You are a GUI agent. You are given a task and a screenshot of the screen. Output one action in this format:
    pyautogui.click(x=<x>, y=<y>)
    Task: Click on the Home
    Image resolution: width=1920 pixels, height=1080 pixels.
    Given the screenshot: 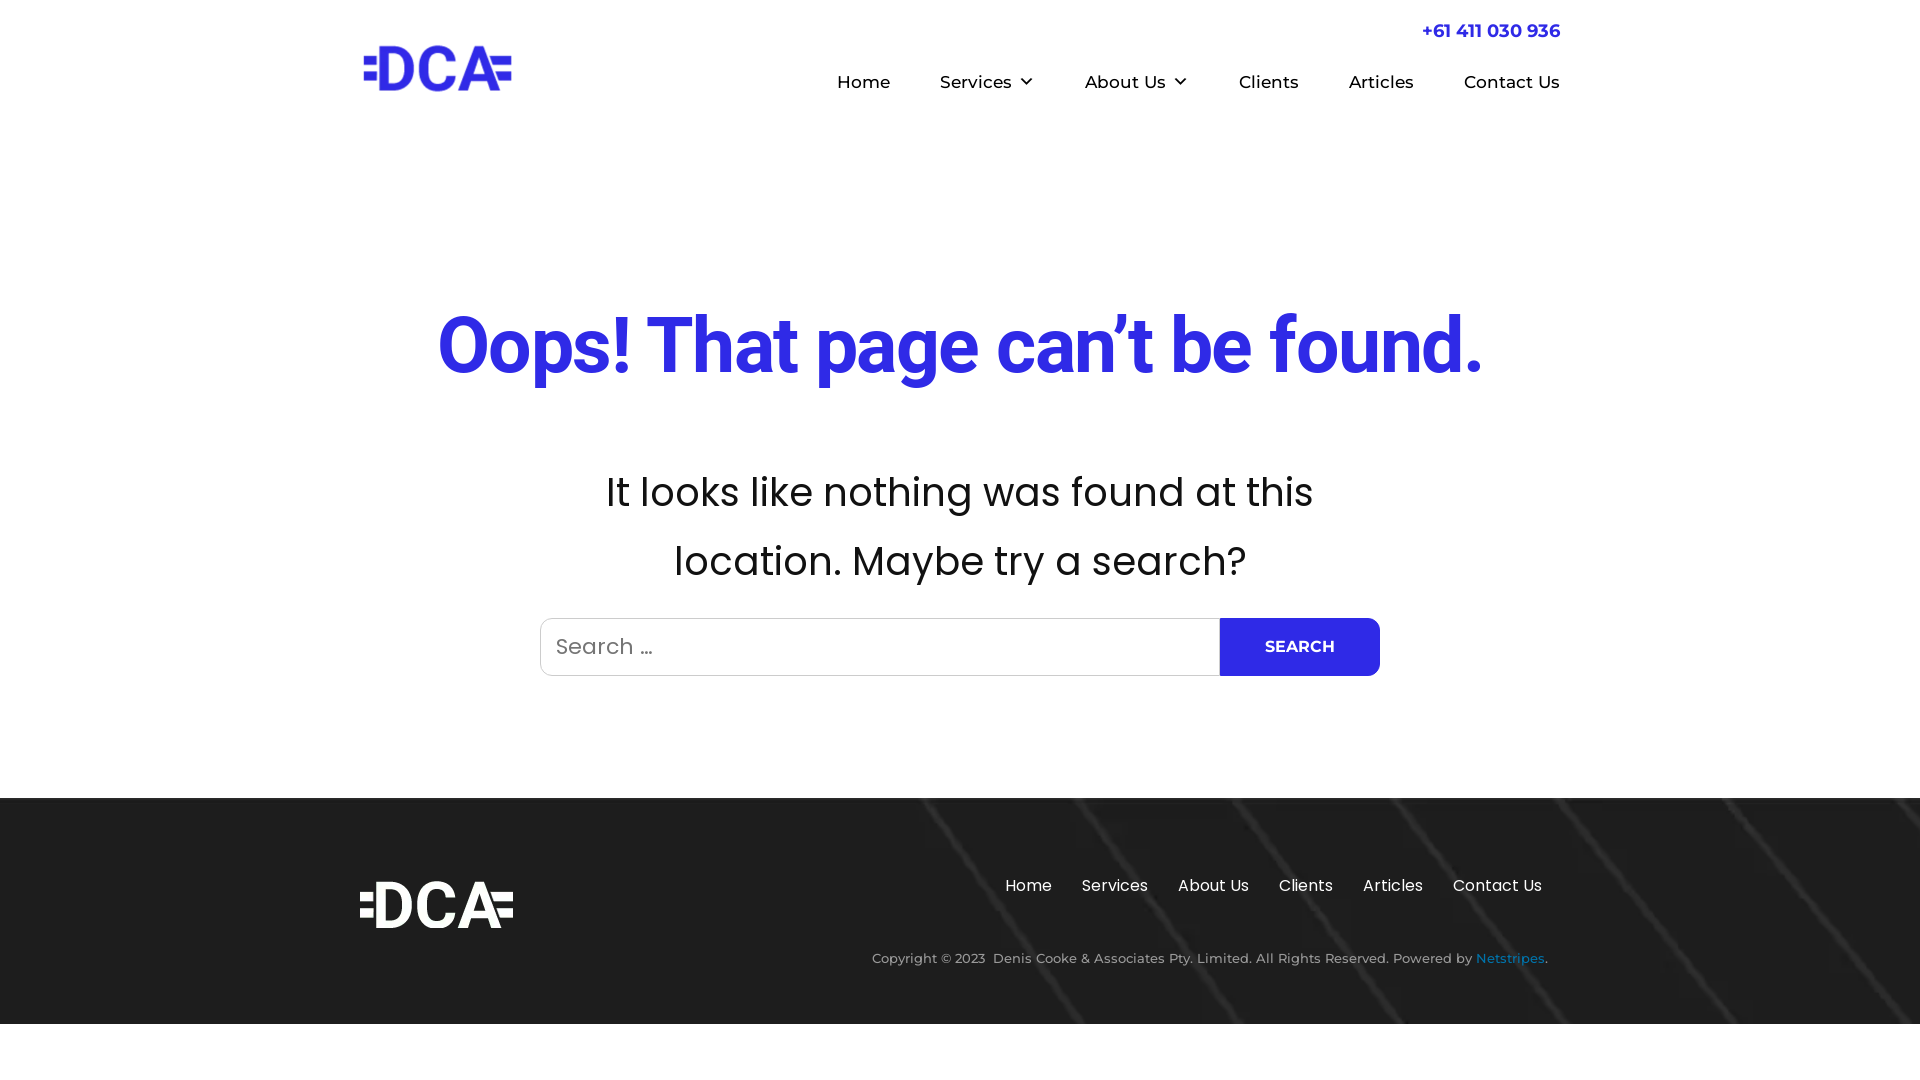 What is the action you would take?
    pyautogui.click(x=1028, y=886)
    